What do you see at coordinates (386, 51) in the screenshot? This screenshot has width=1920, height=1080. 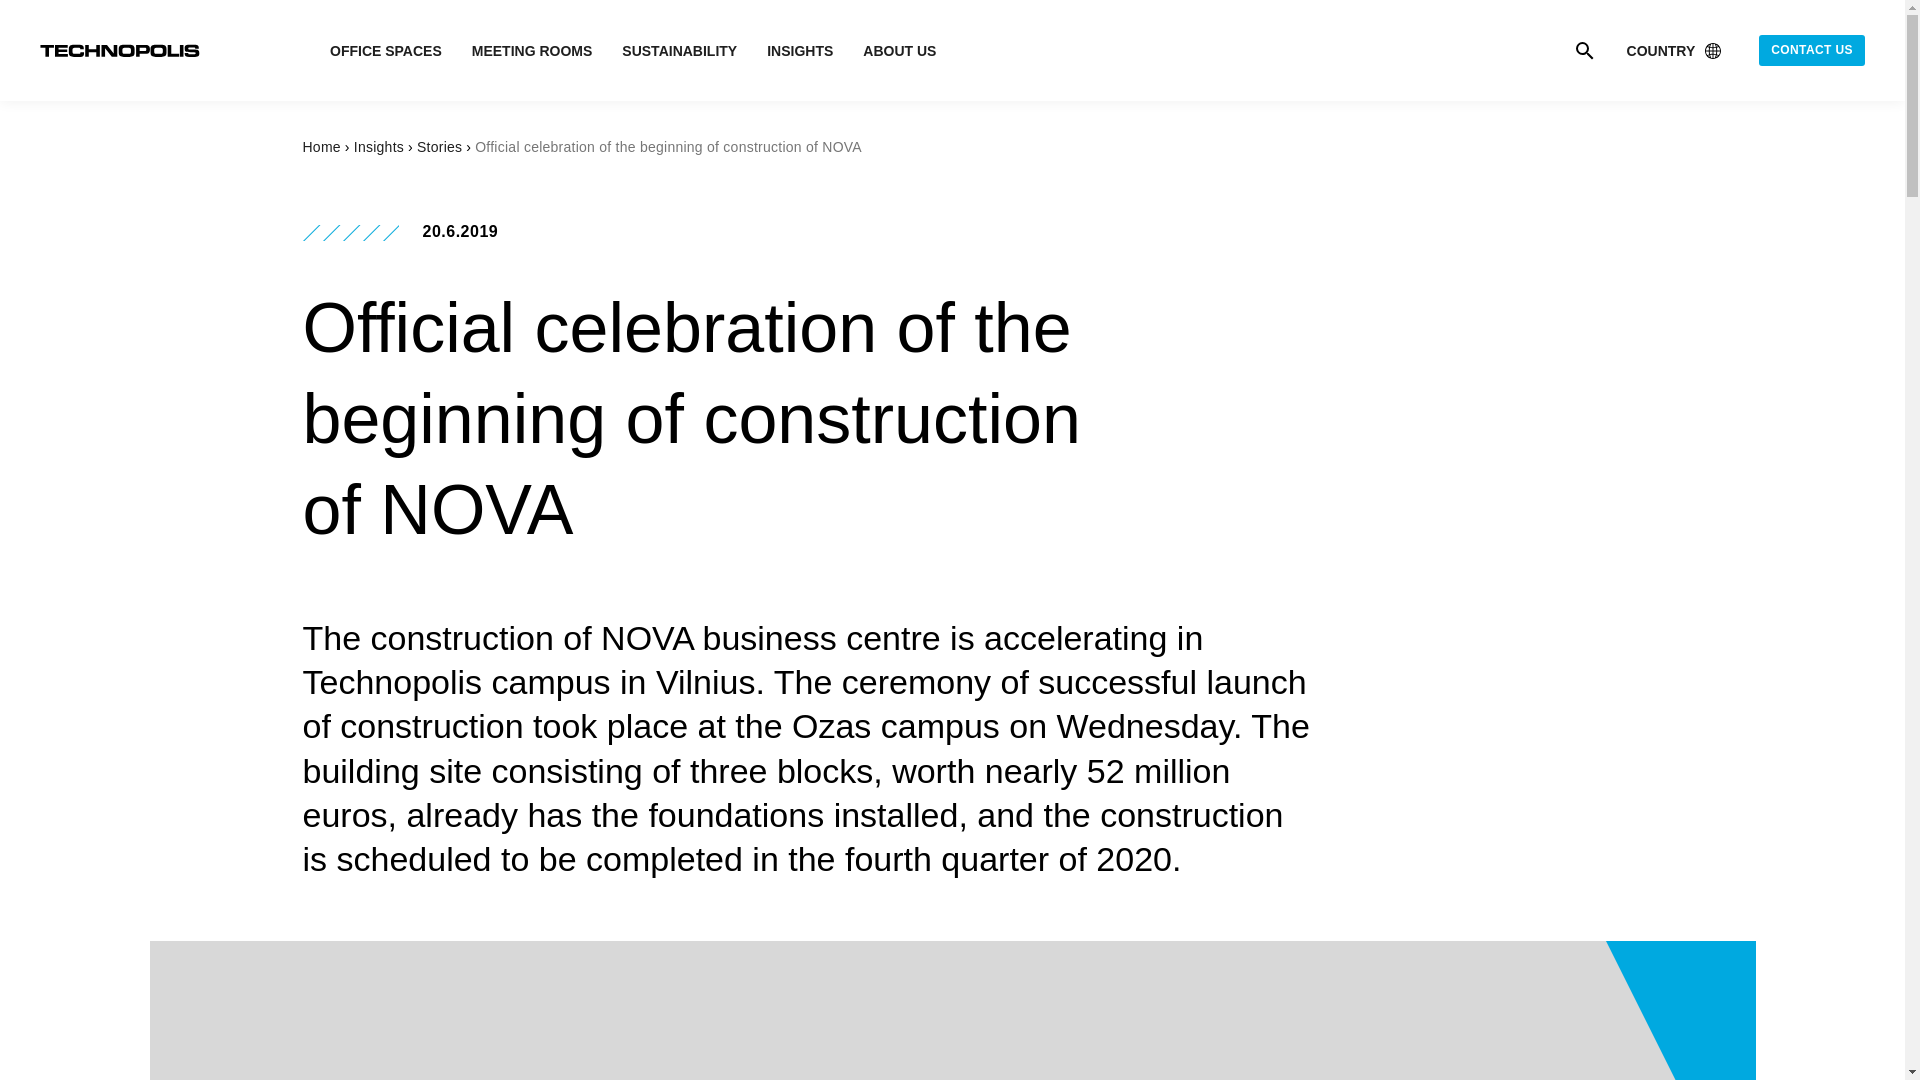 I see `OFFICE SPACES` at bounding box center [386, 51].